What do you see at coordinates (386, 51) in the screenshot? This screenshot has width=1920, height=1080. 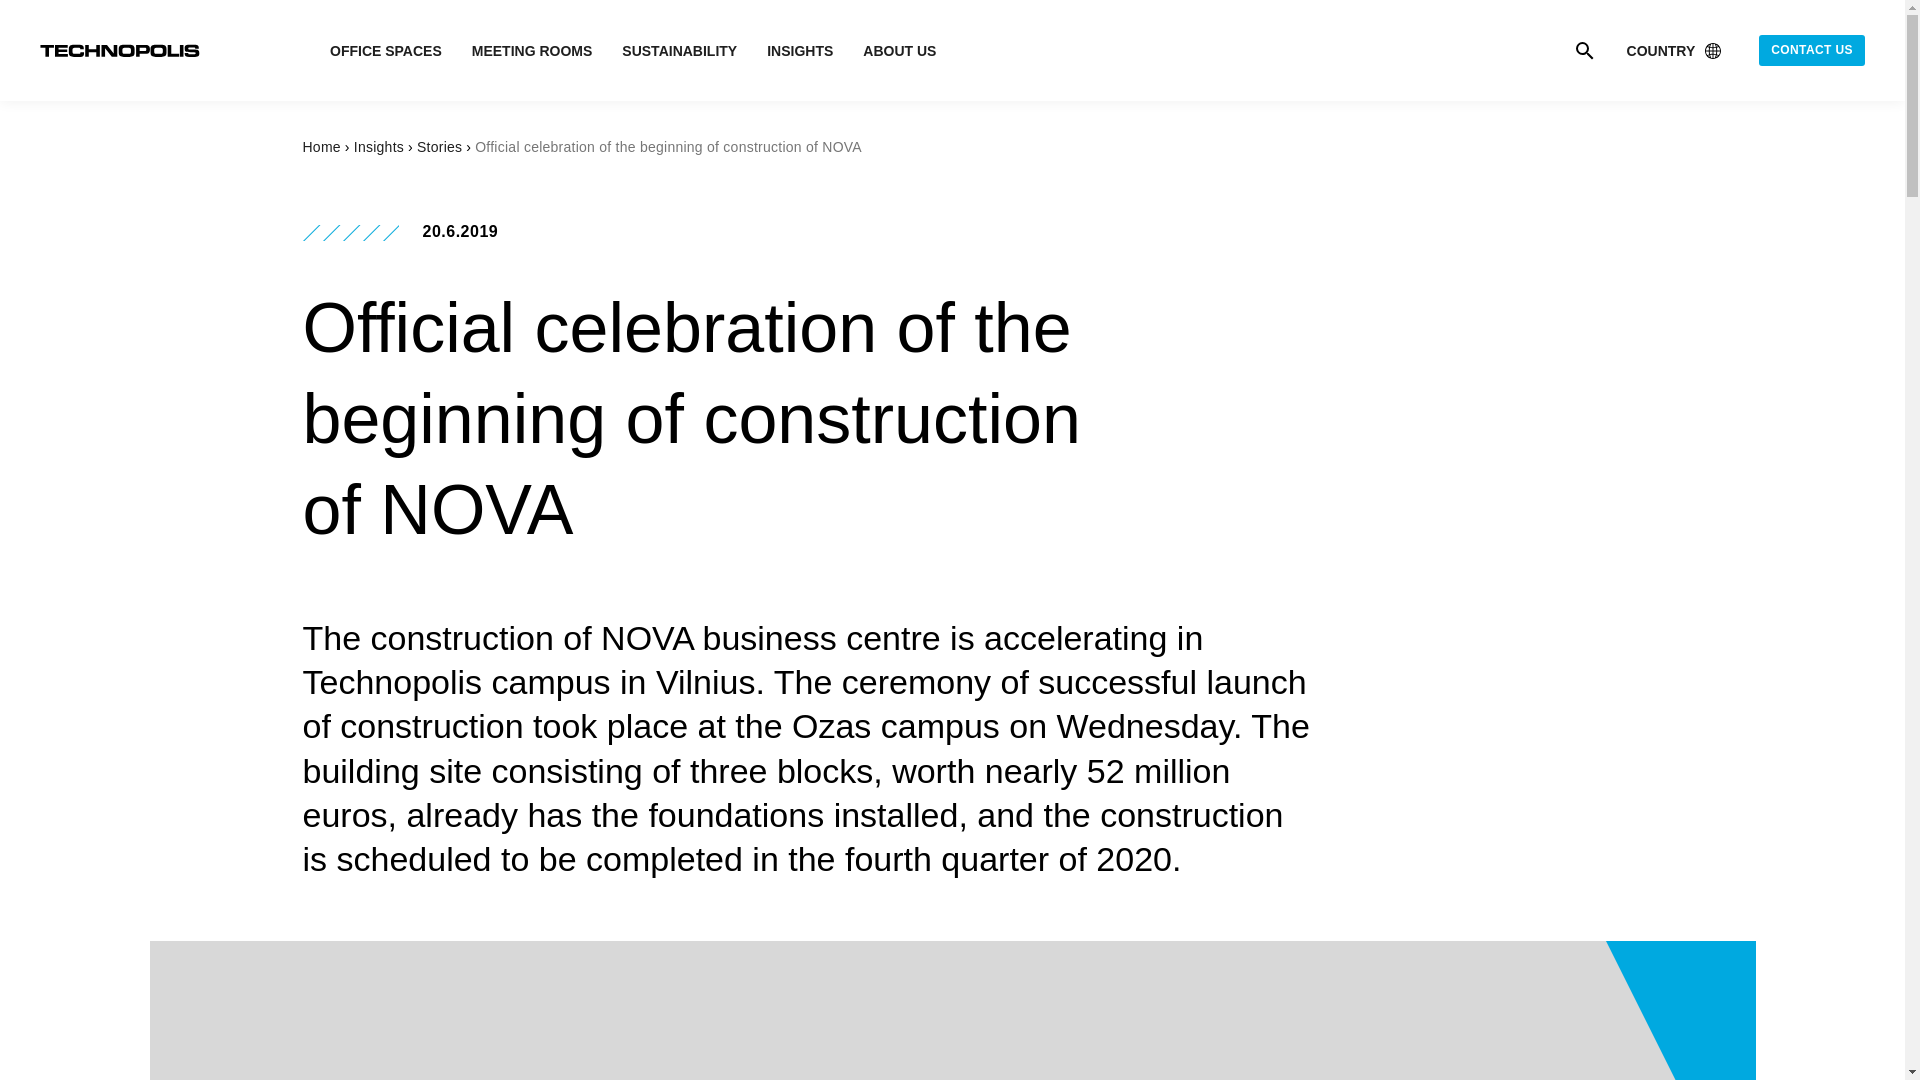 I see `OFFICE SPACES` at bounding box center [386, 51].